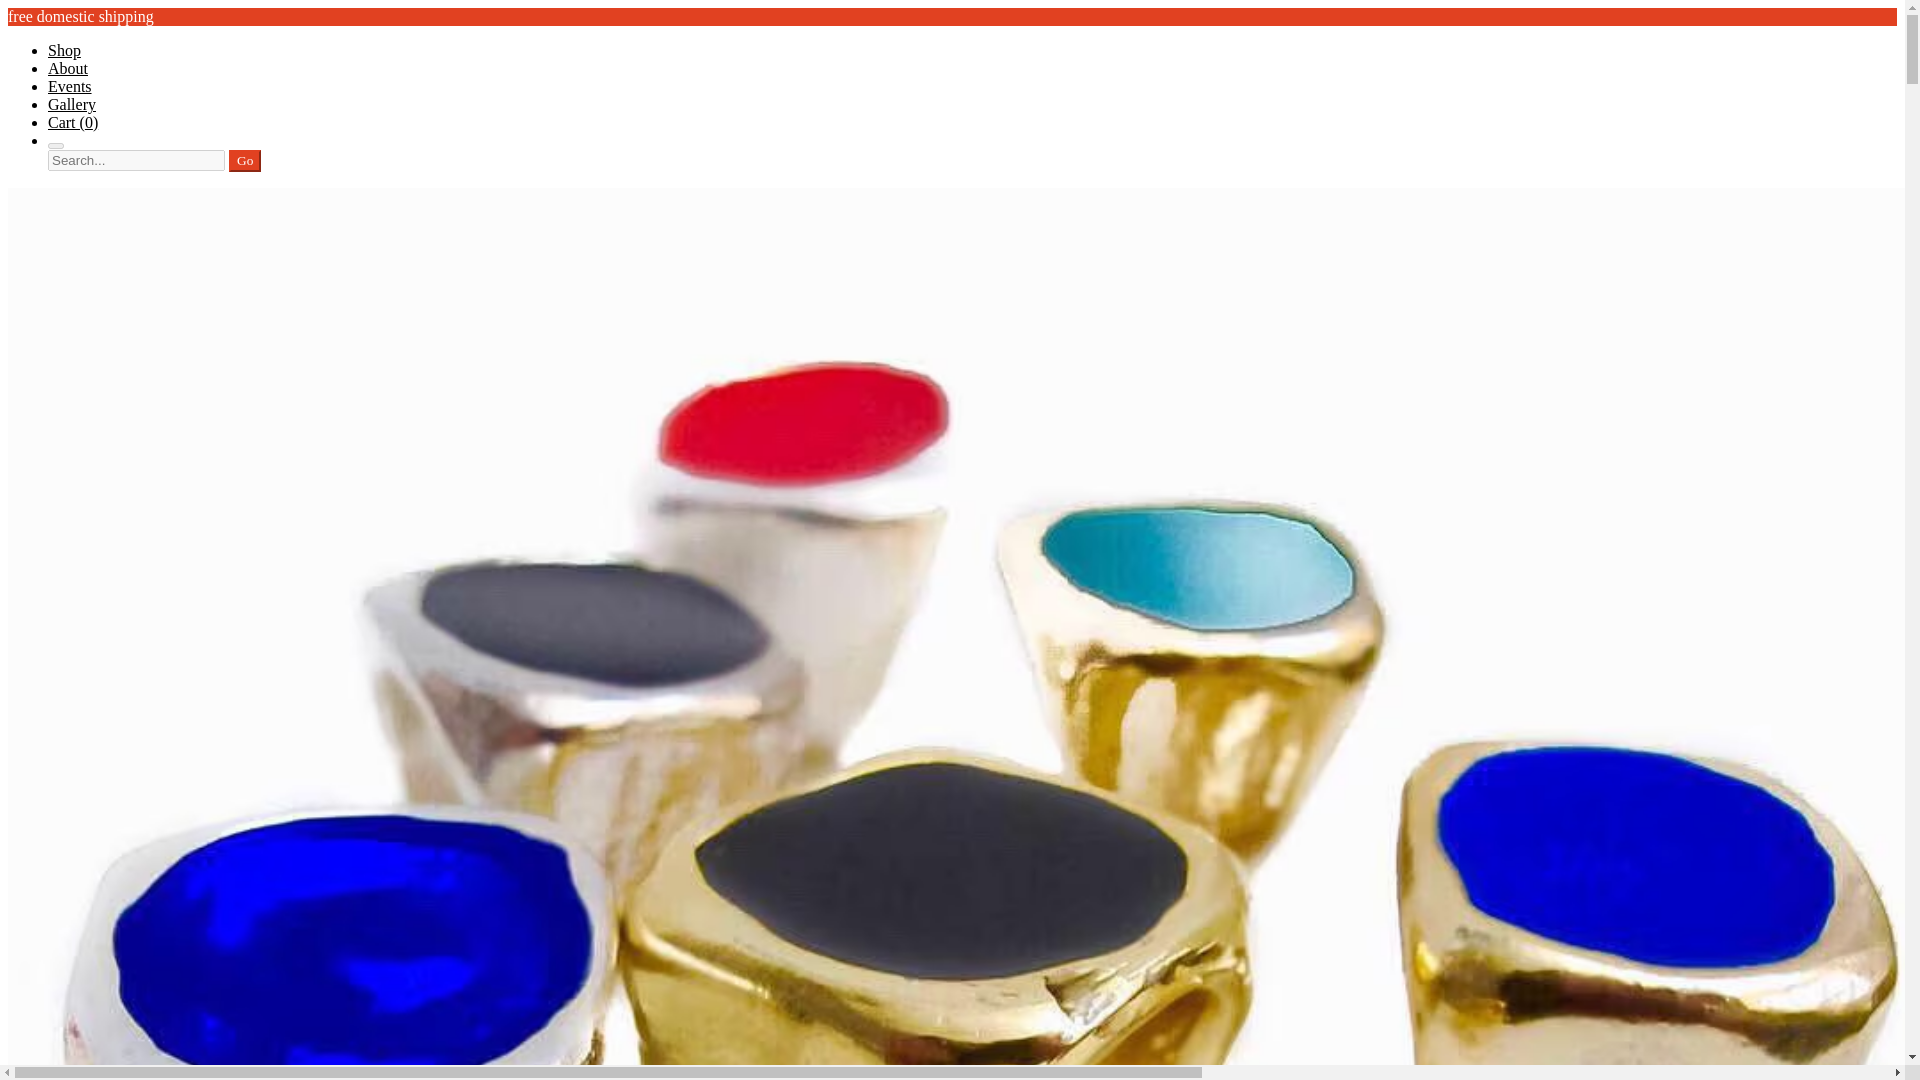 Image resolution: width=1920 pixels, height=1080 pixels. What do you see at coordinates (68, 68) in the screenshot?
I see `About` at bounding box center [68, 68].